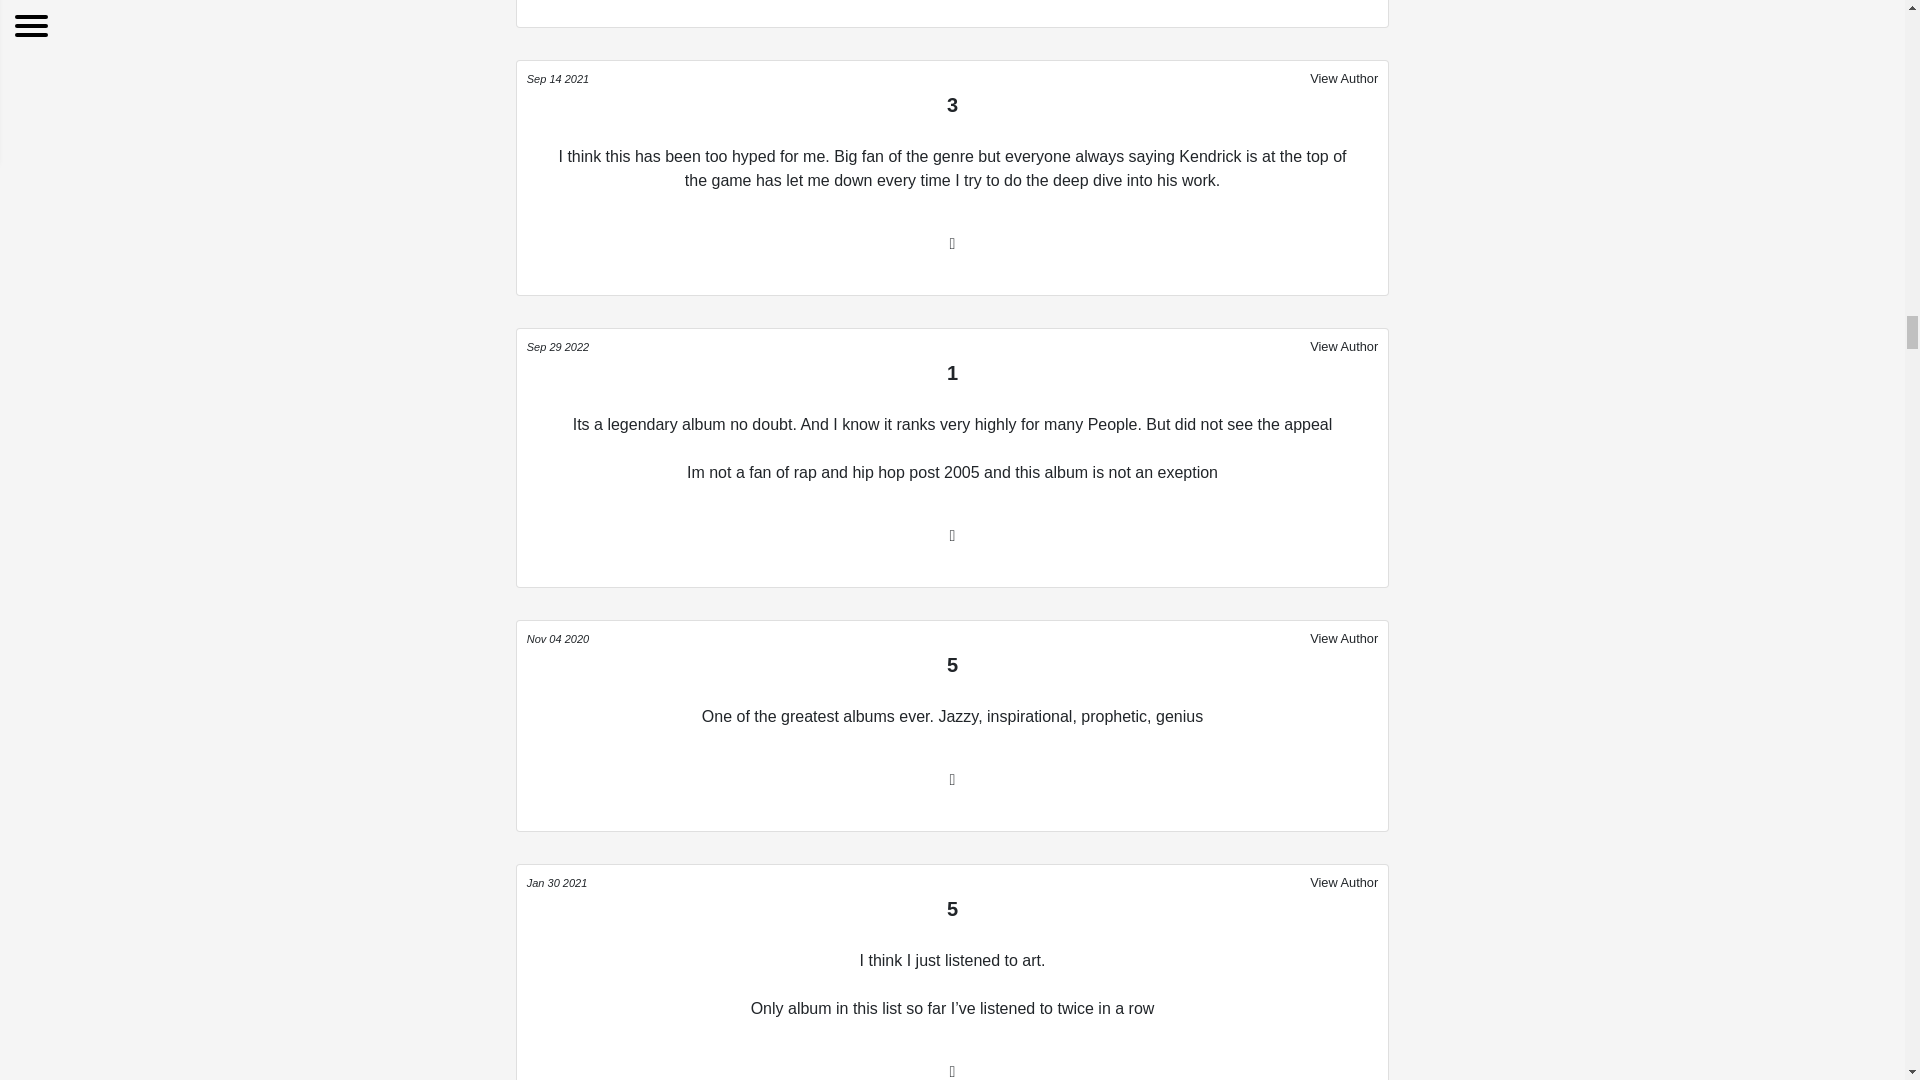 The image size is (1920, 1080). I want to click on View Author, so click(1344, 882).